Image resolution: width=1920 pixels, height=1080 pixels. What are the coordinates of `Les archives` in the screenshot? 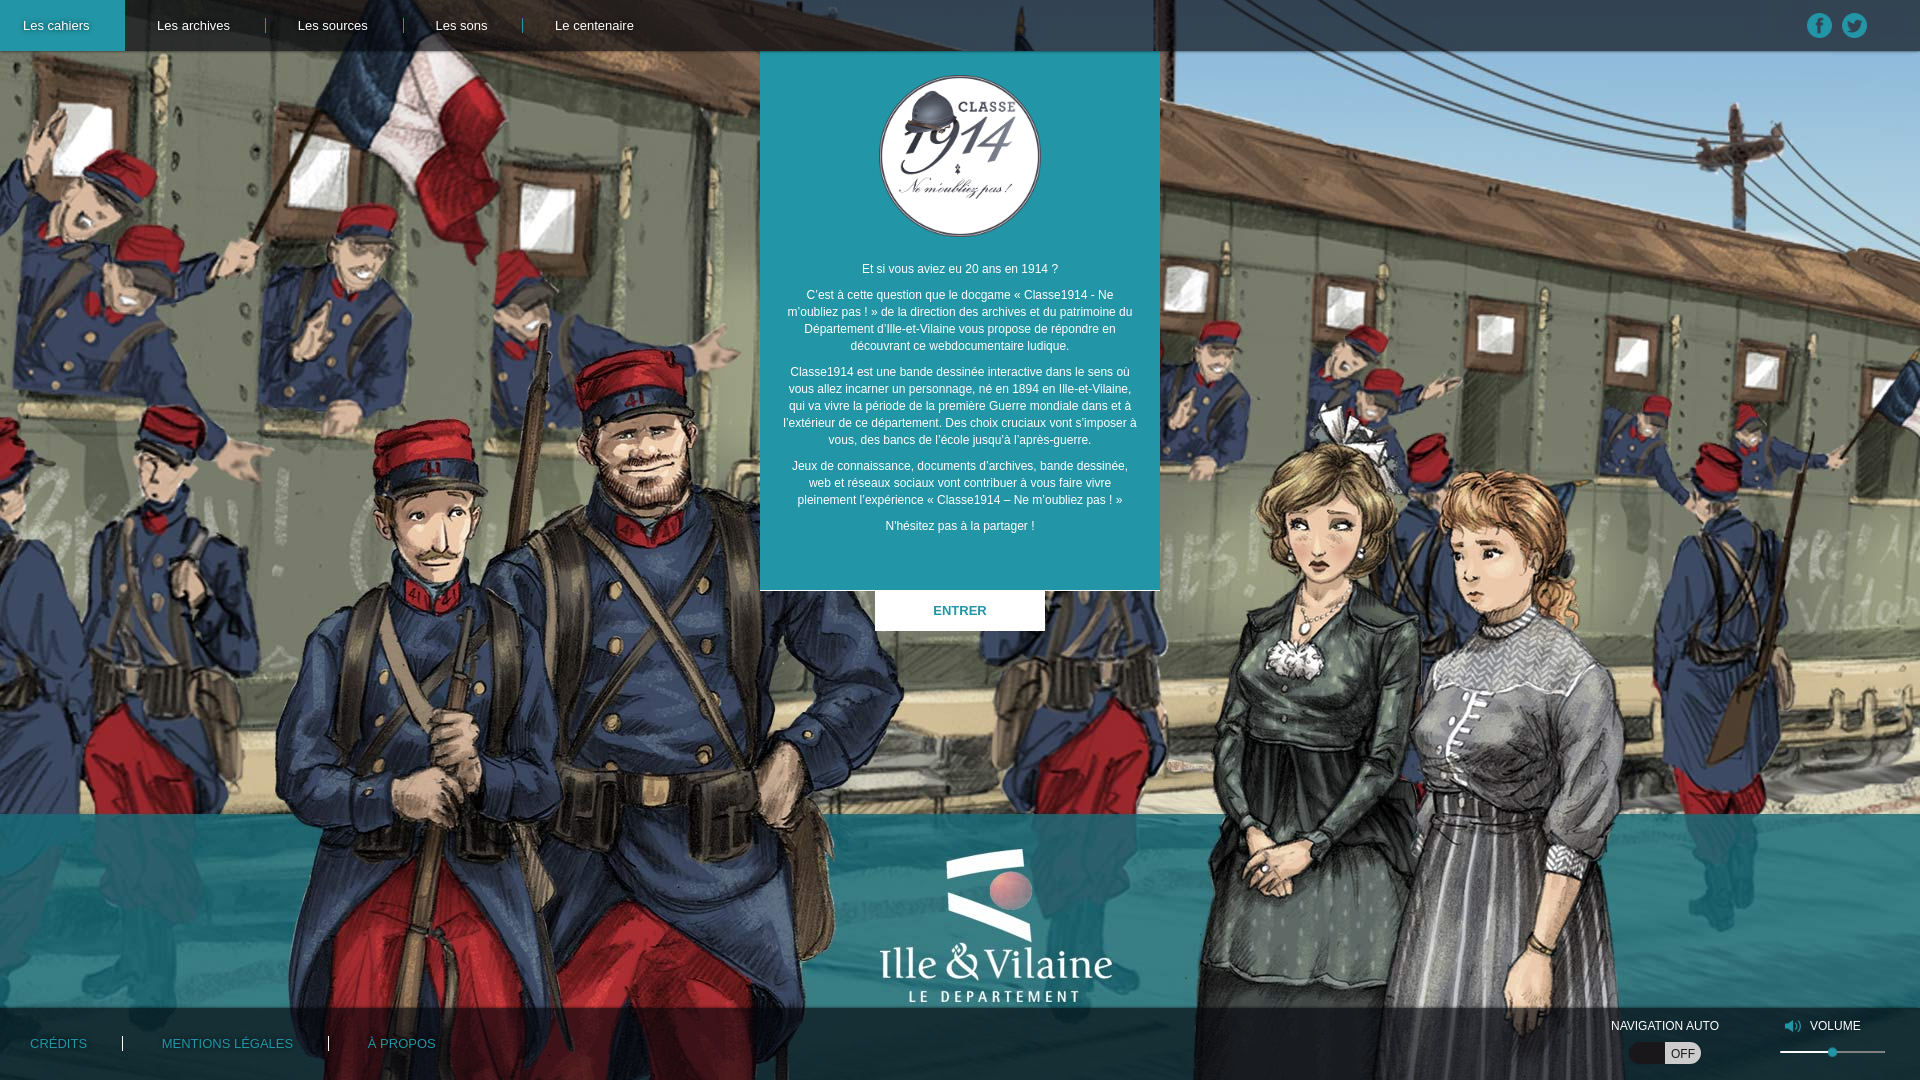 It's located at (194, 26).